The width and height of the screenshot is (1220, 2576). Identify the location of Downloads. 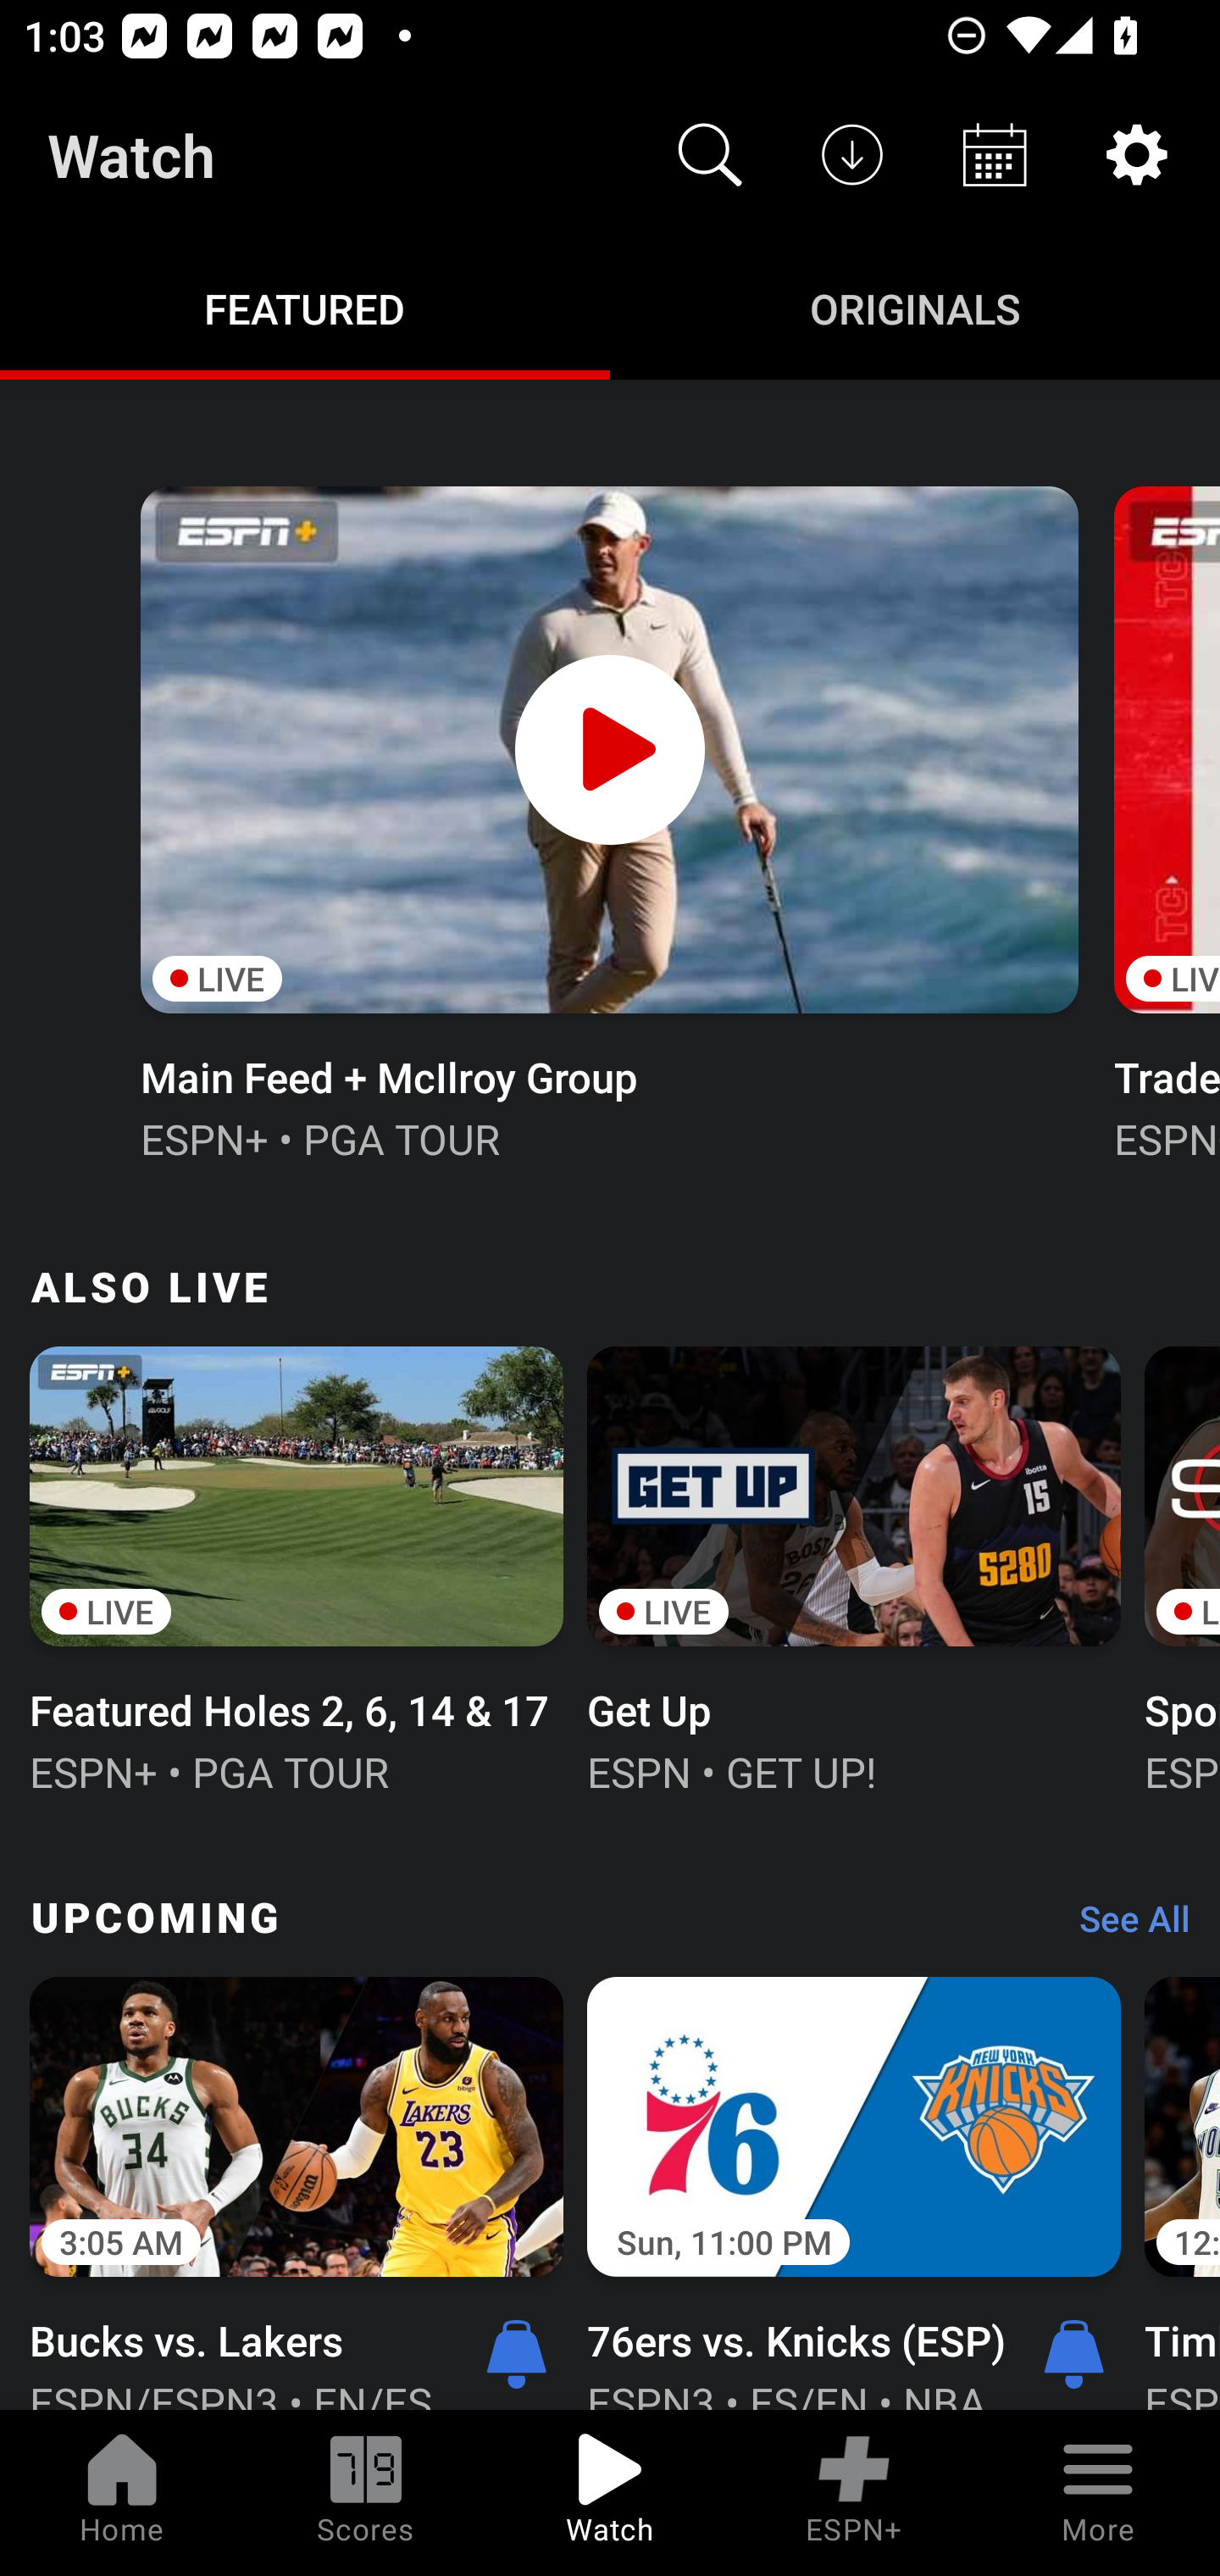
(852, 154).